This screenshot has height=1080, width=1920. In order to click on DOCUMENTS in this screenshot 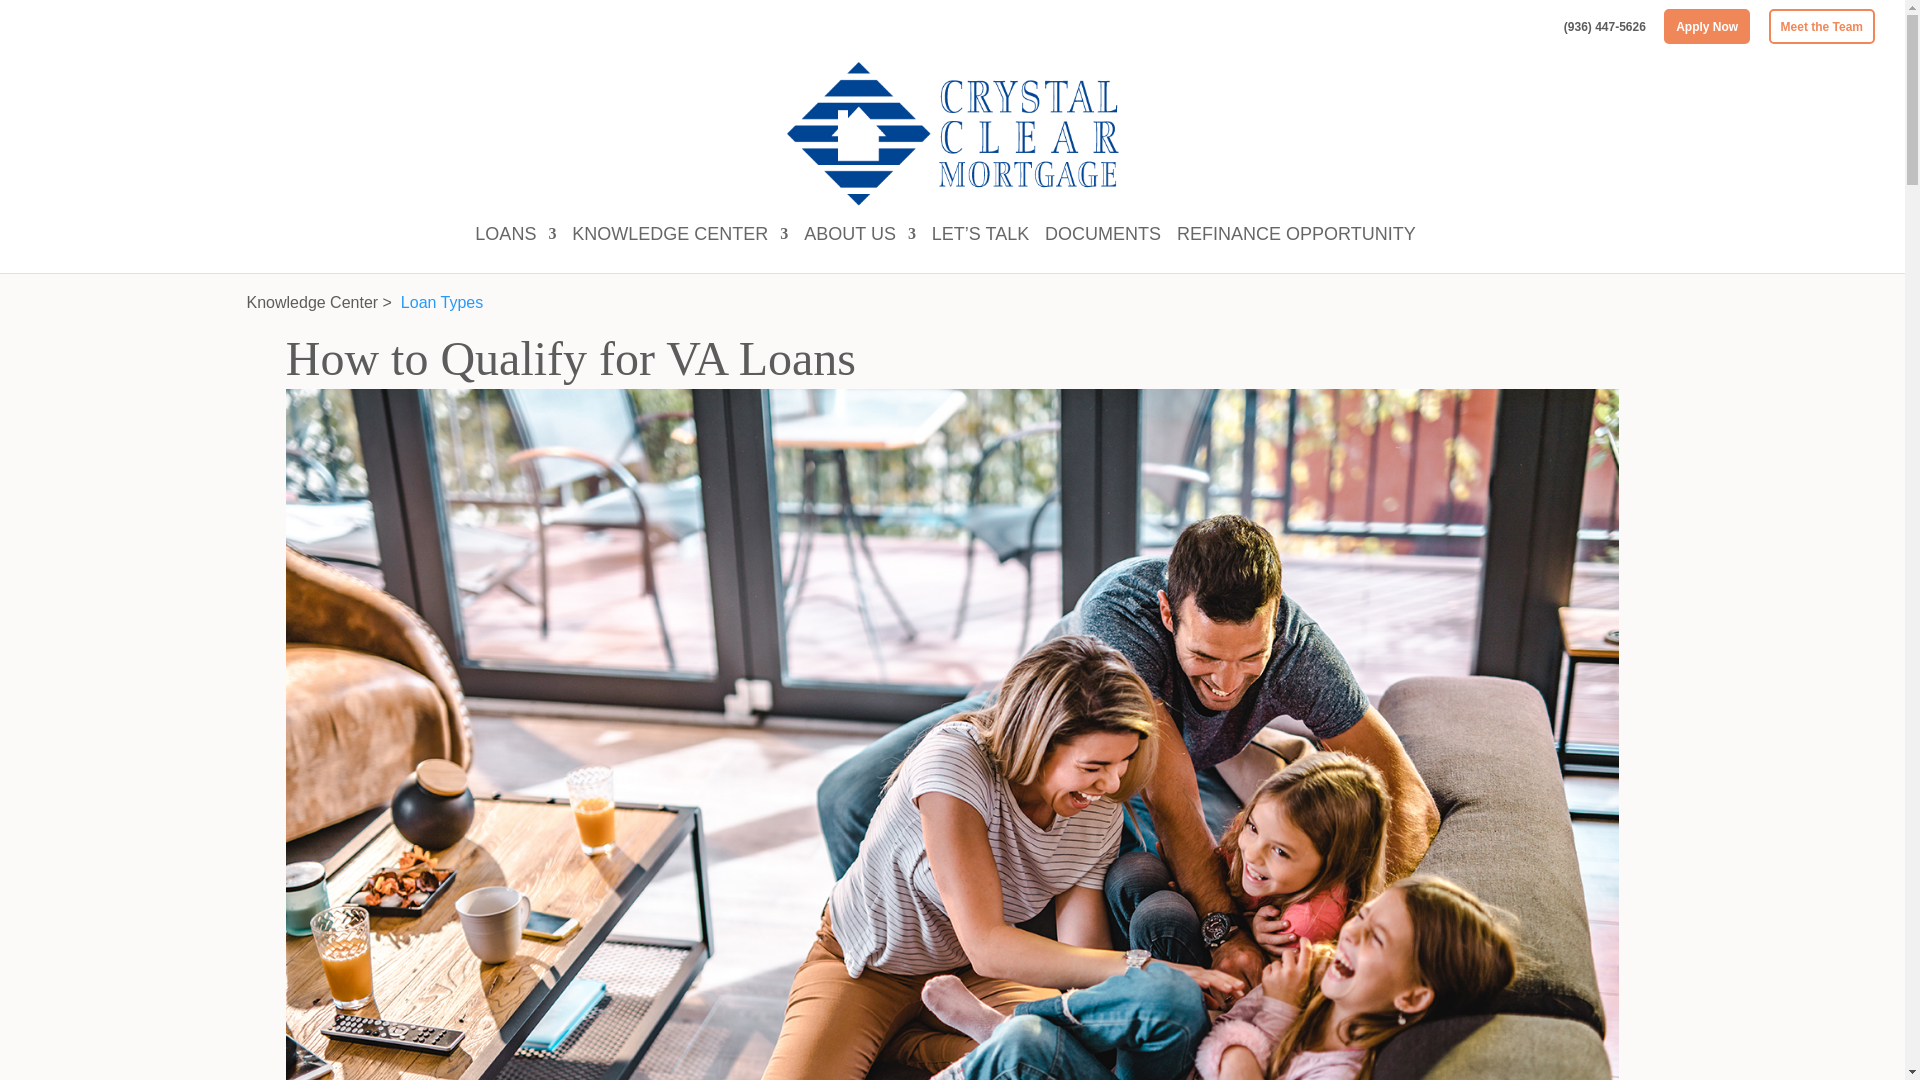, I will do `click(1102, 250)`.